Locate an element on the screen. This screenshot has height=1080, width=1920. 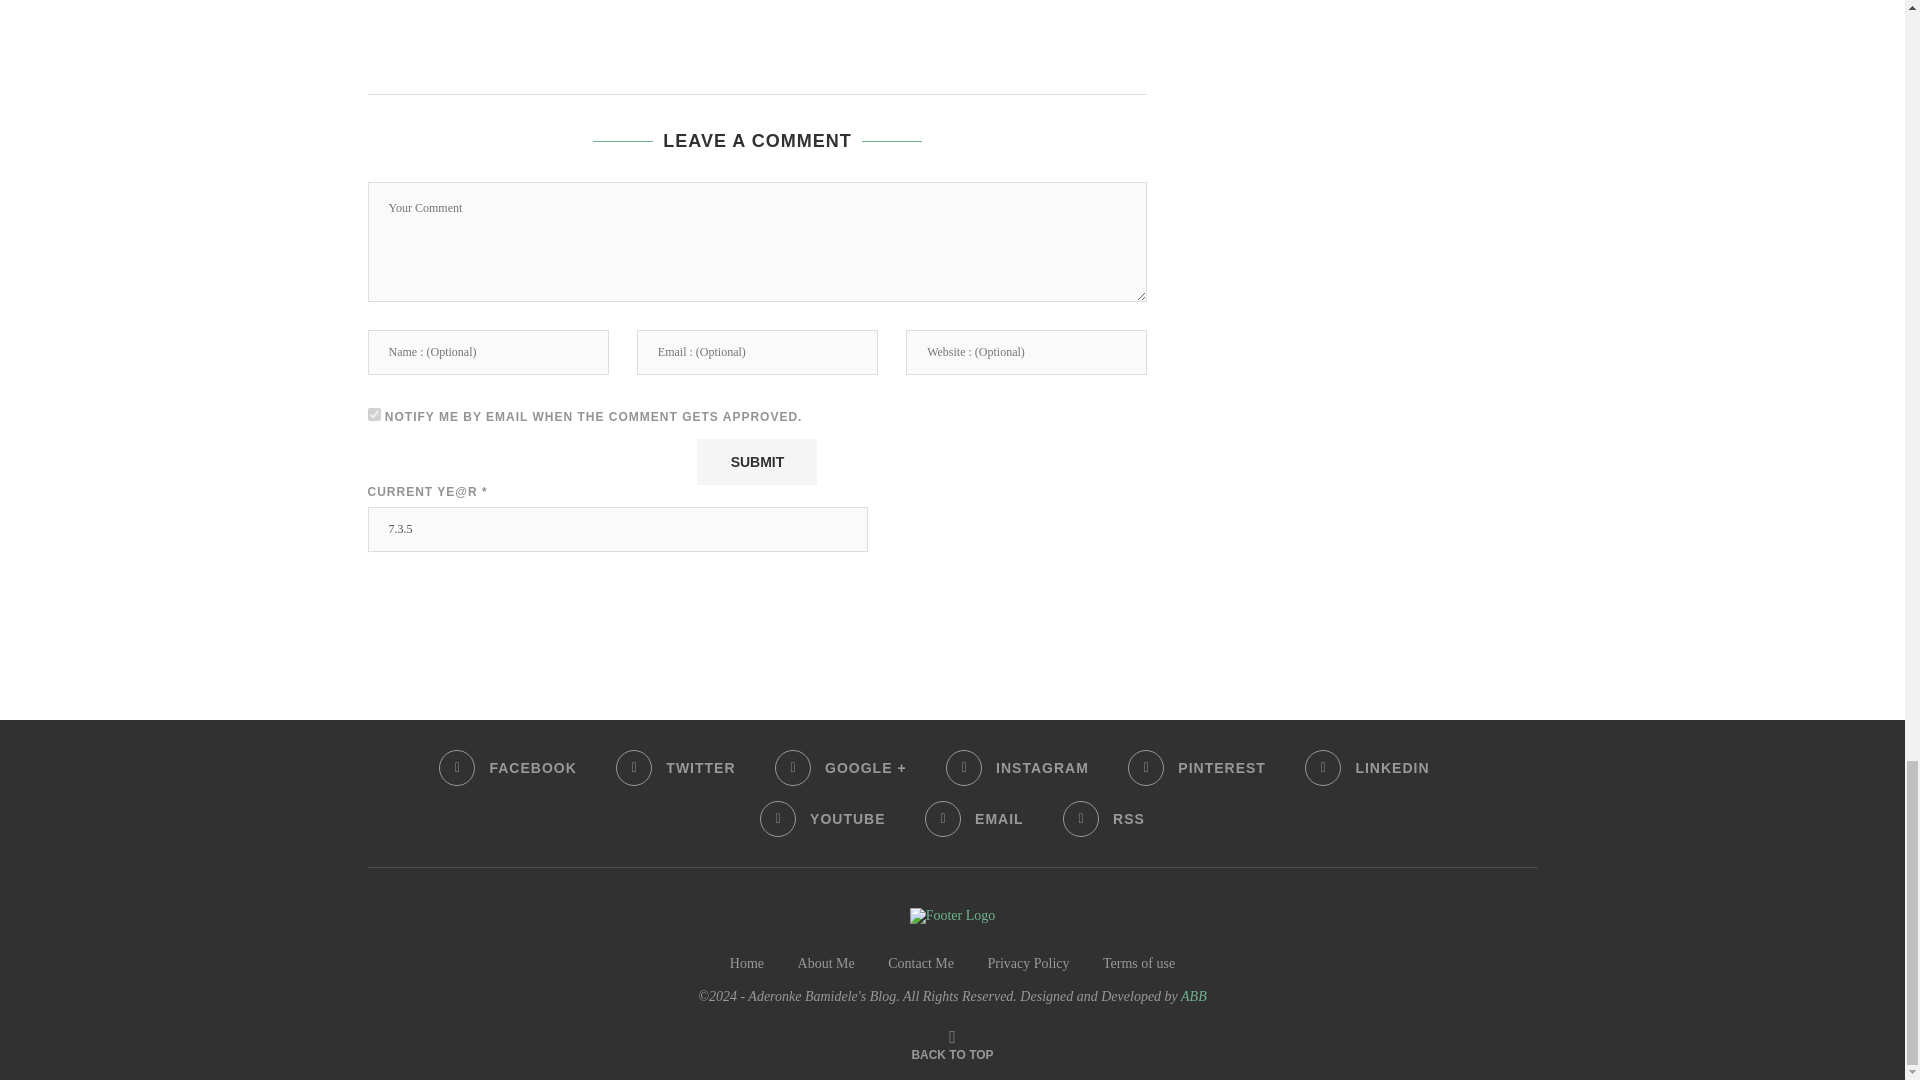
Submit is located at coordinates (756, 461).